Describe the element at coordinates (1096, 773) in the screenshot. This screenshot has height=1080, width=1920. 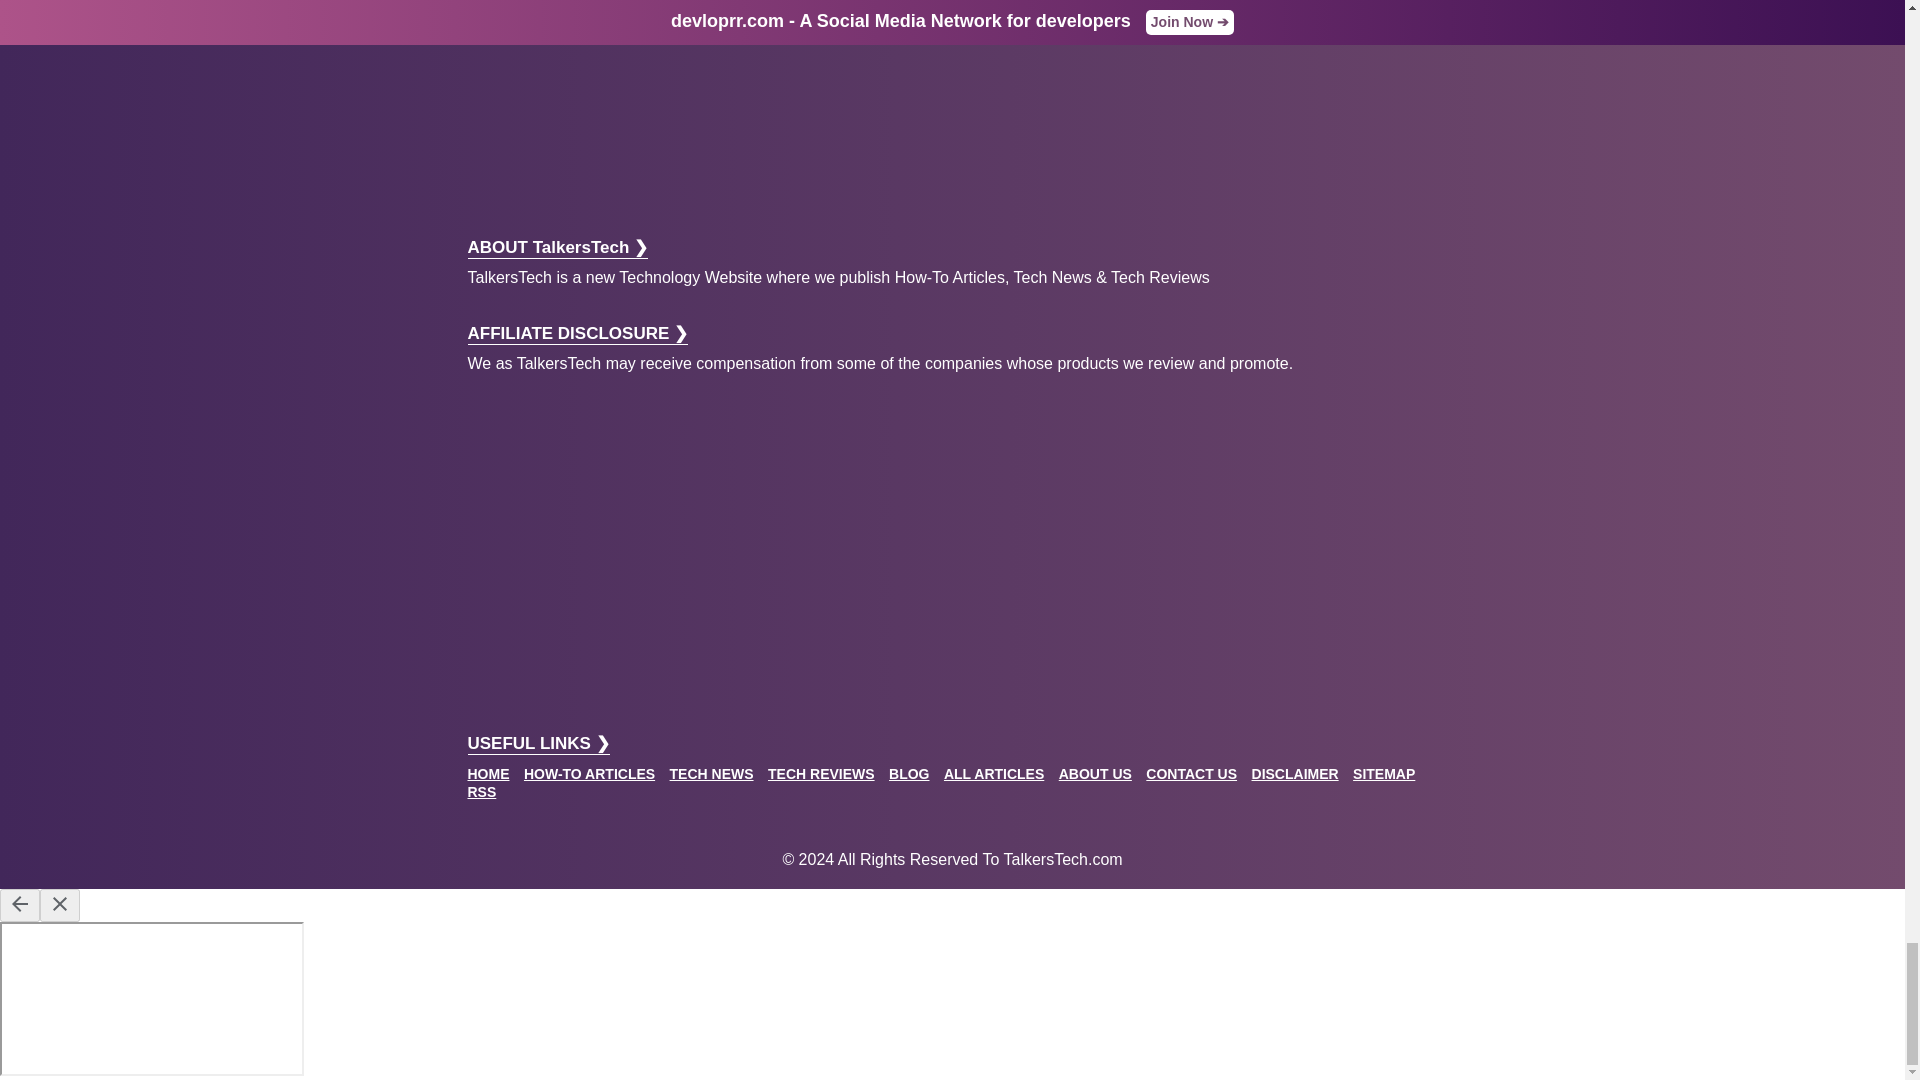
I see `ABOUT US` at that location.